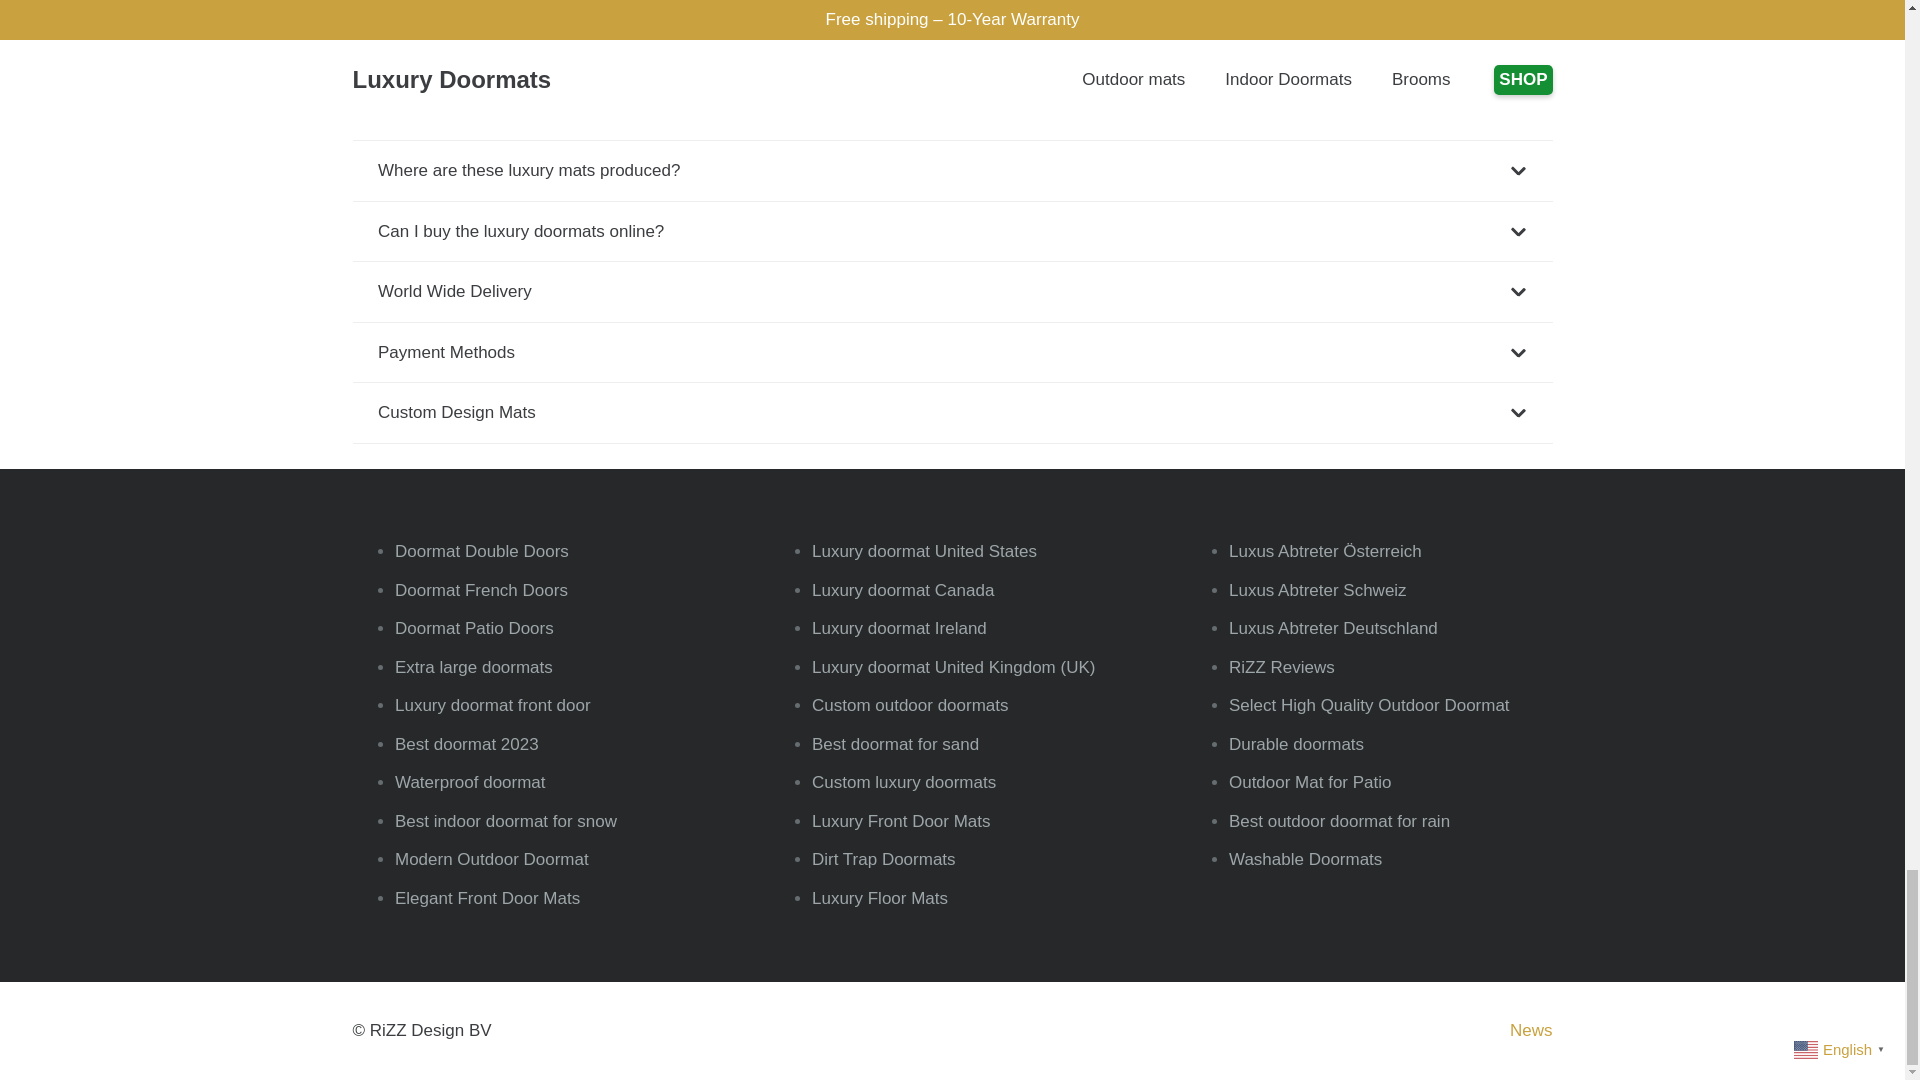 The width and height of the screenshot is (1920, 1080). Describe the element at coordinates (910, 704) in the screenshot. I see `Custom outdoor doormats` at that location.